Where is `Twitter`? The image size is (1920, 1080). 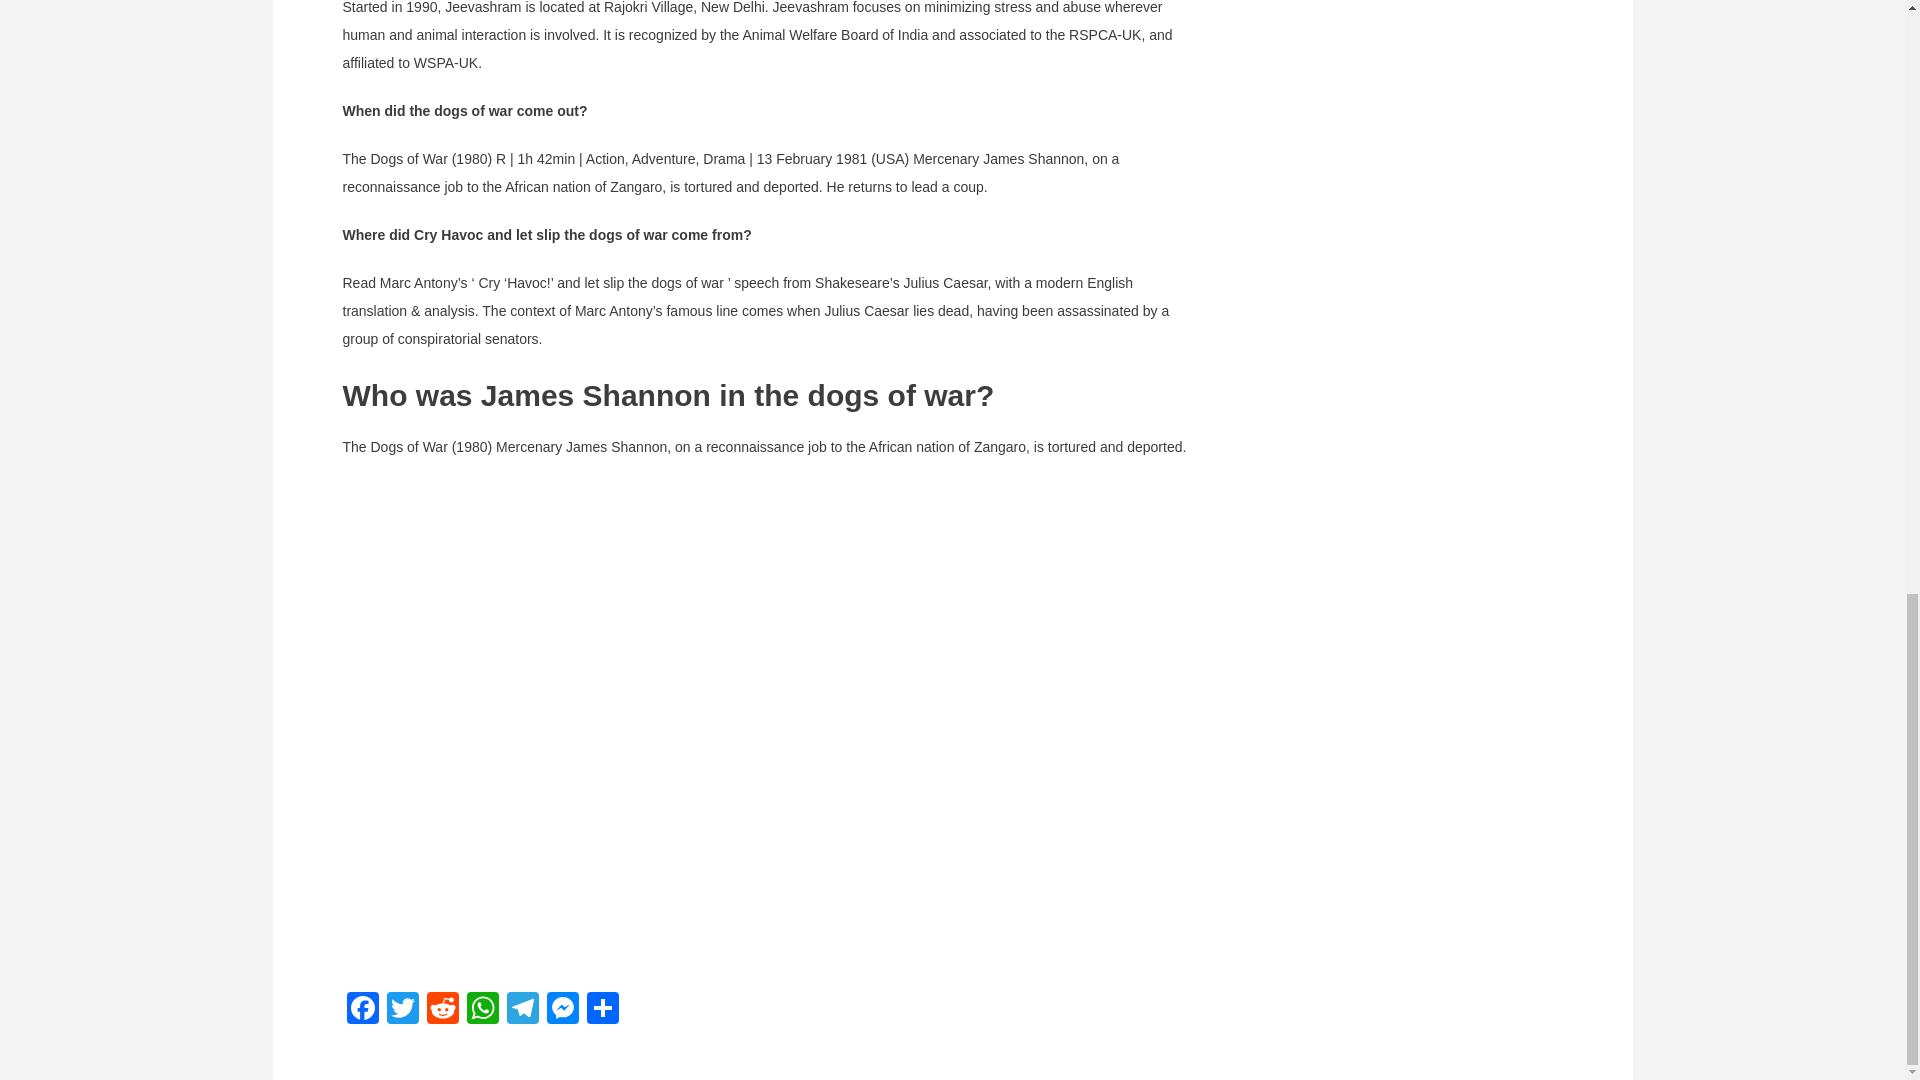
Twitter is located at coordinates (402, 1010).